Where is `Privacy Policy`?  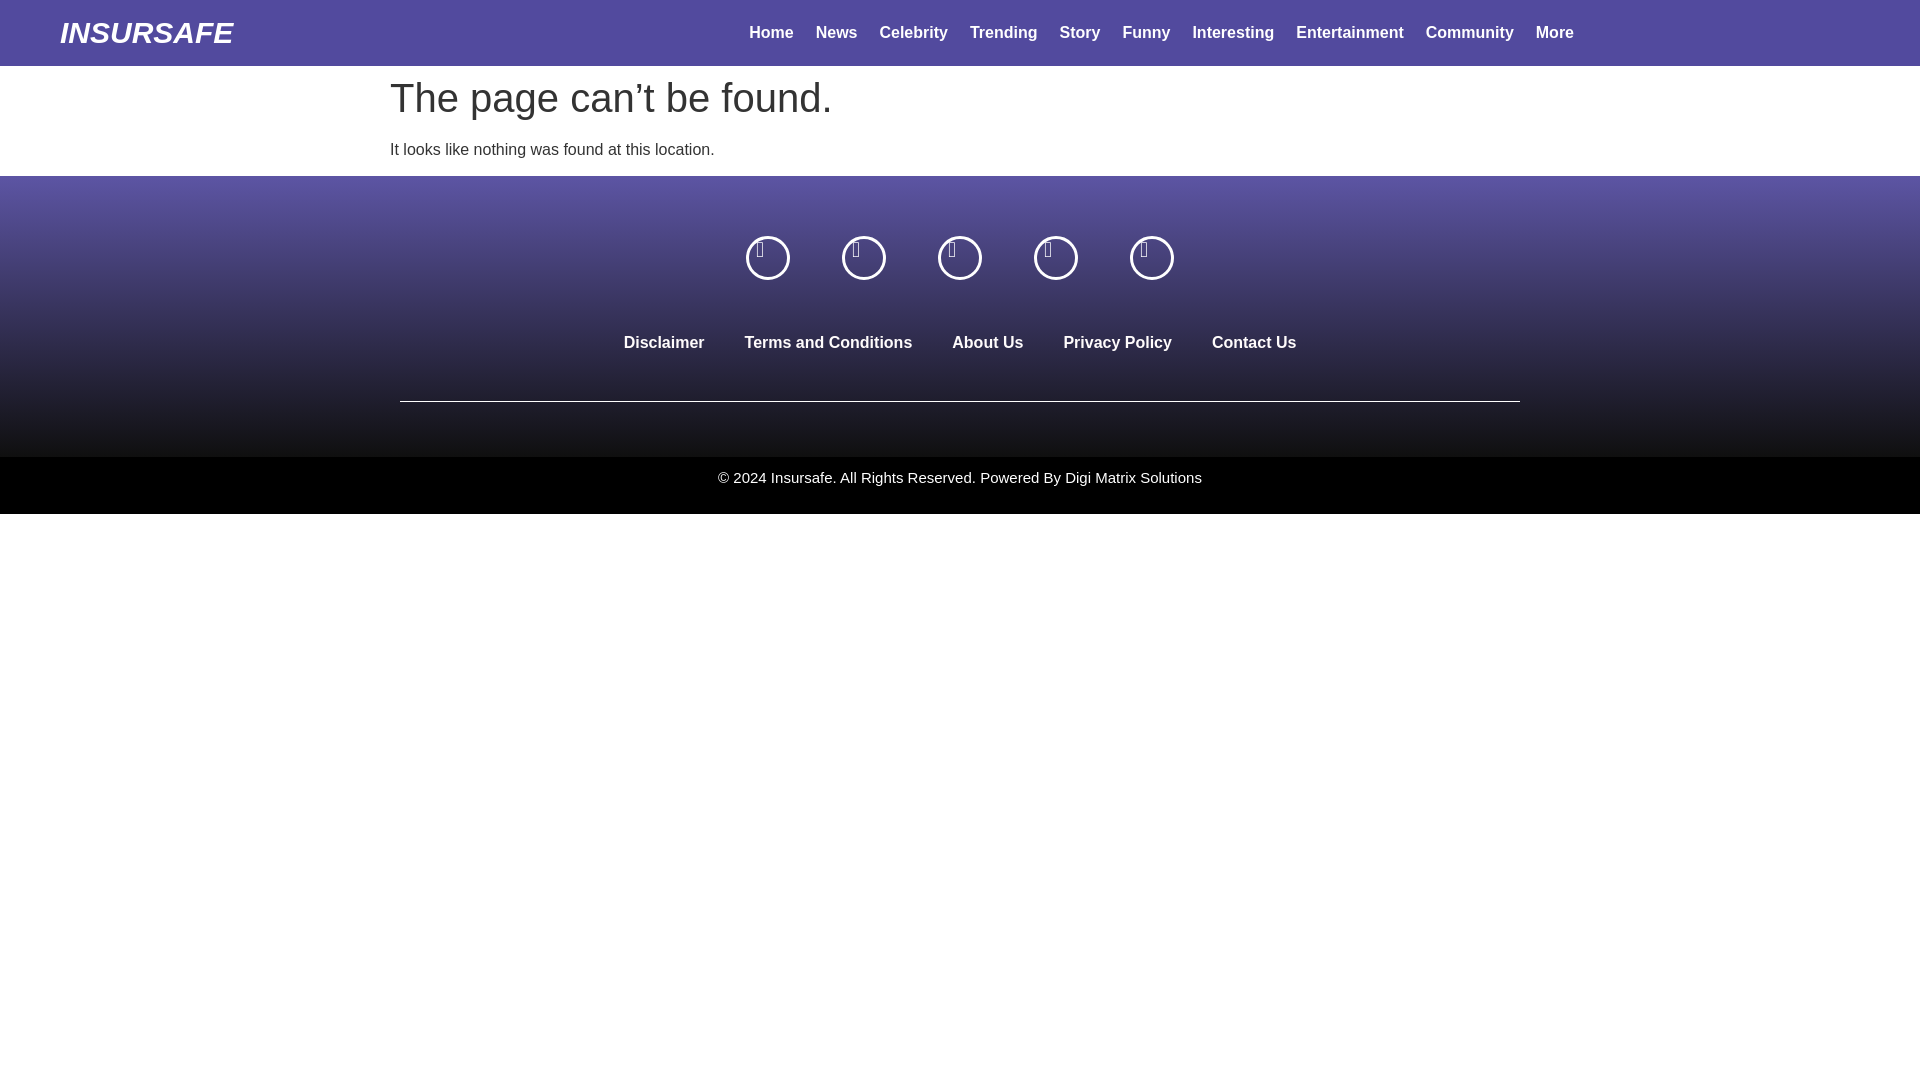
Privacy Policy is located at coordinates (1117, 342).